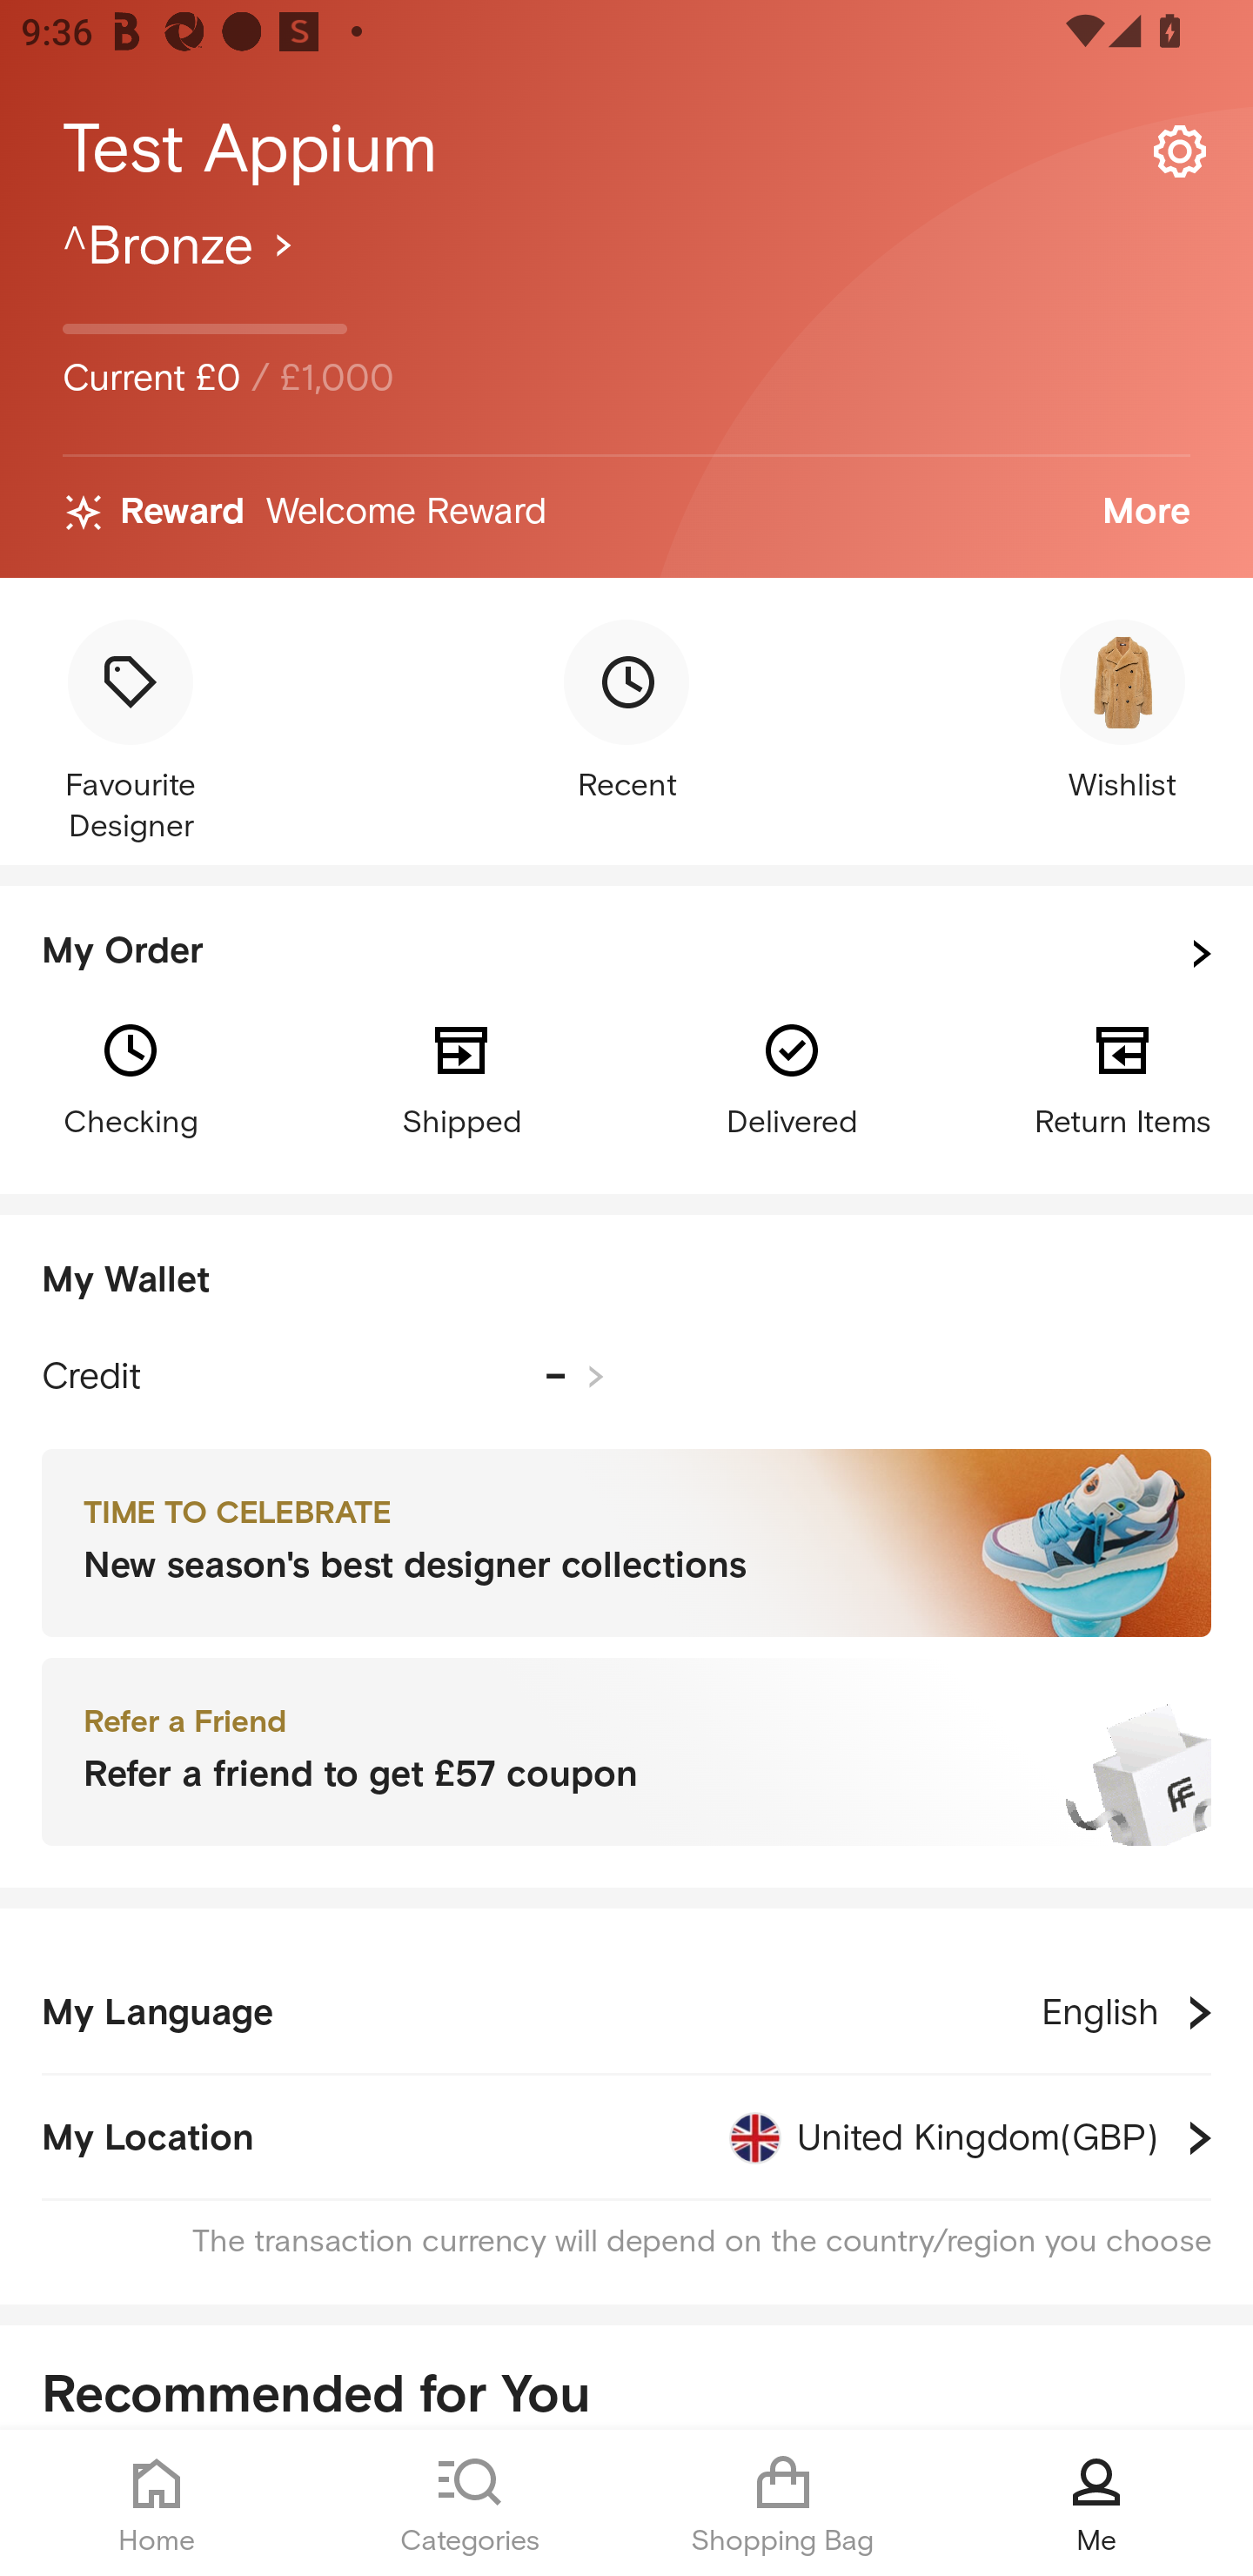  Describe the element at coordinates (461, 1077) in the screenshot. I see `Shipped` at that location.